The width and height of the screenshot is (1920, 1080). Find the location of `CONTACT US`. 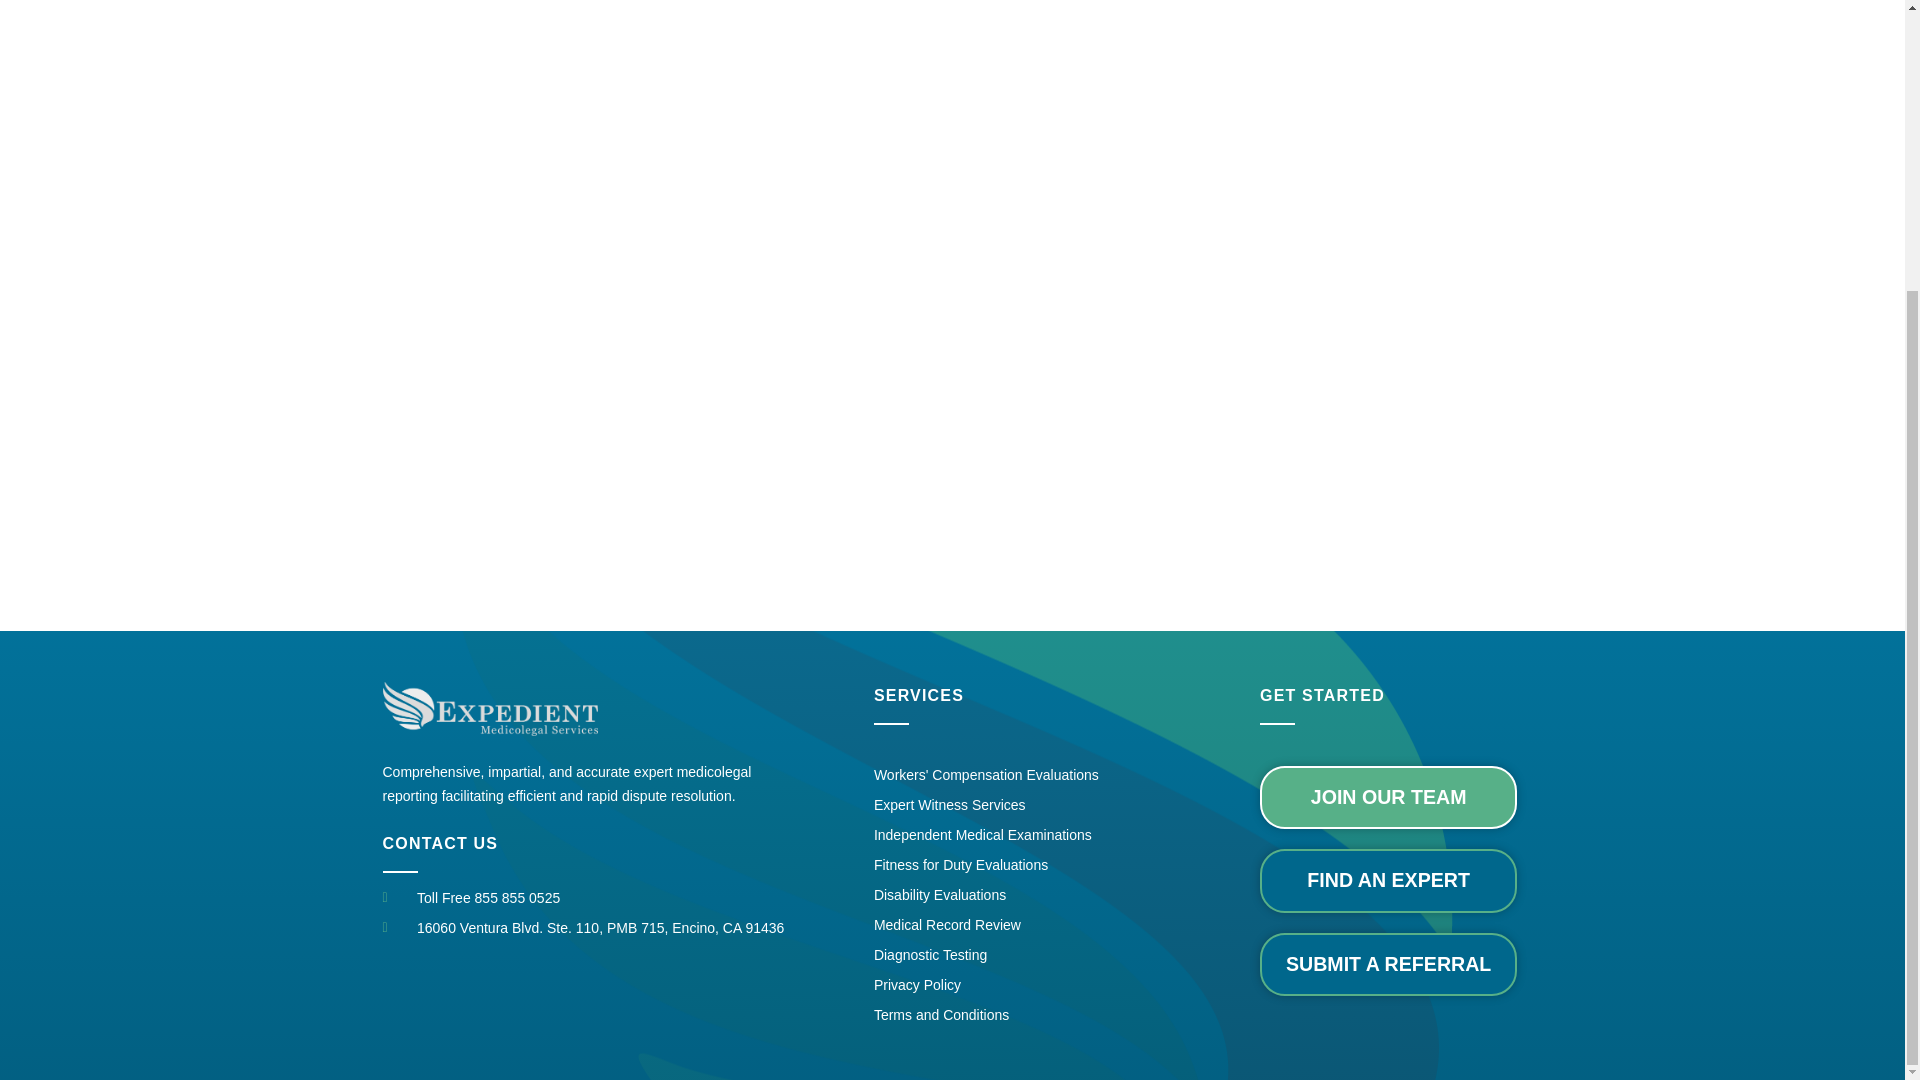

CONTACT US is located at coordinates (440, 843).